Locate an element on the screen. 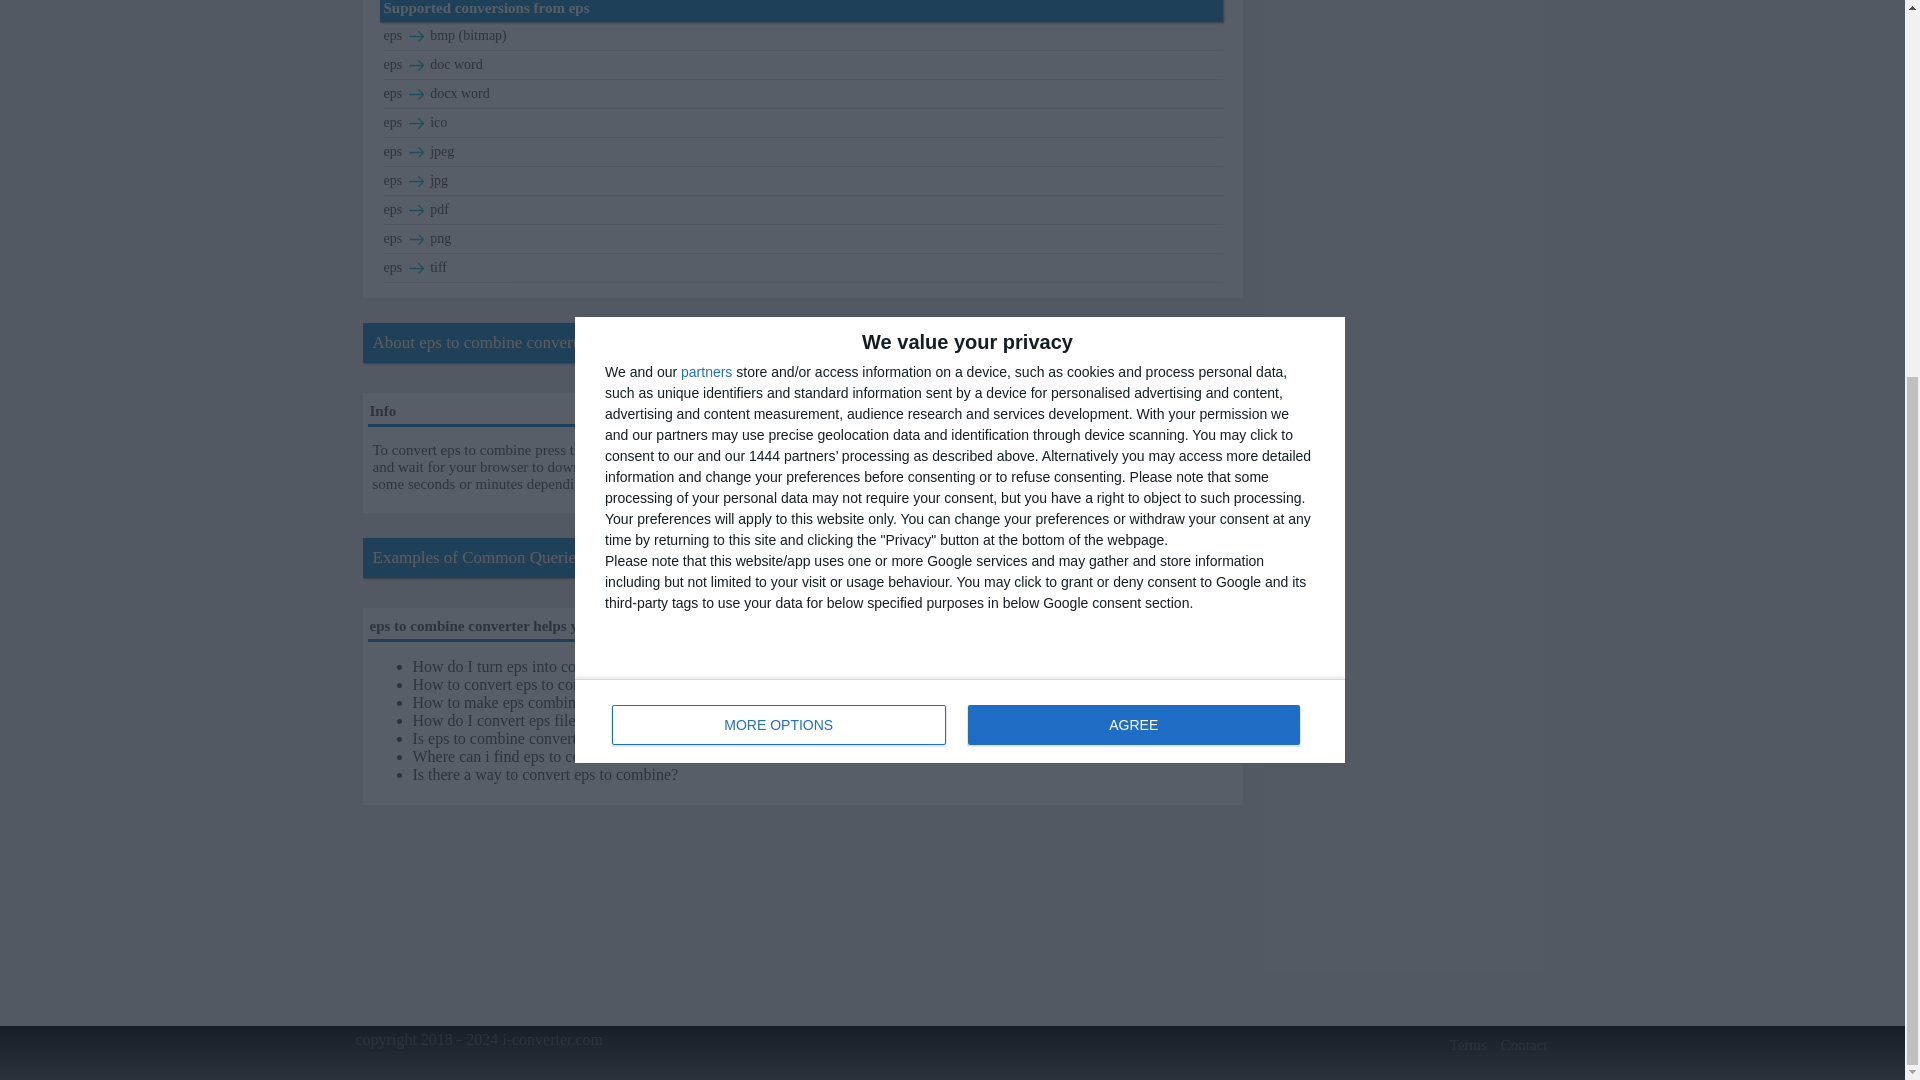  MORE OPTIONS is located at coordinates (779, 156).